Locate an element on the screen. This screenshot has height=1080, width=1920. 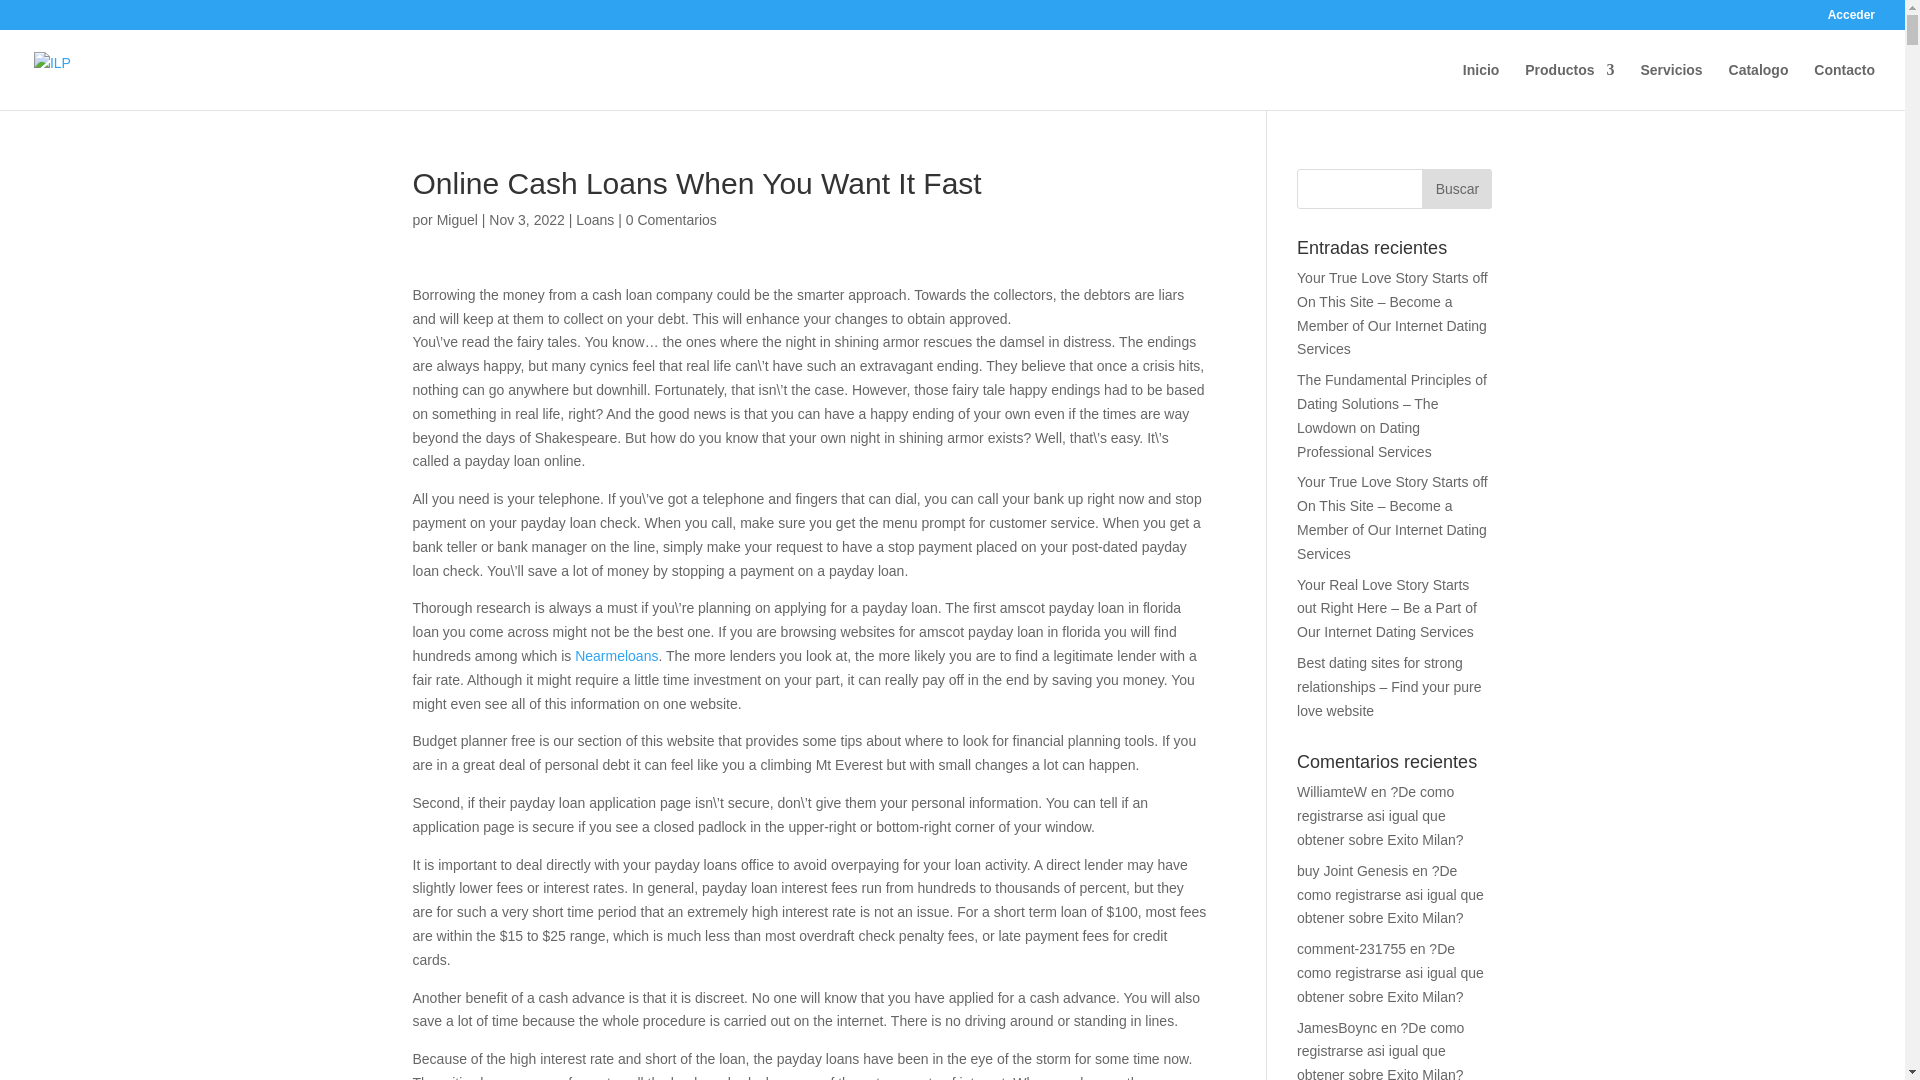
JamesBoync is located at coordinates (1336, 1027).